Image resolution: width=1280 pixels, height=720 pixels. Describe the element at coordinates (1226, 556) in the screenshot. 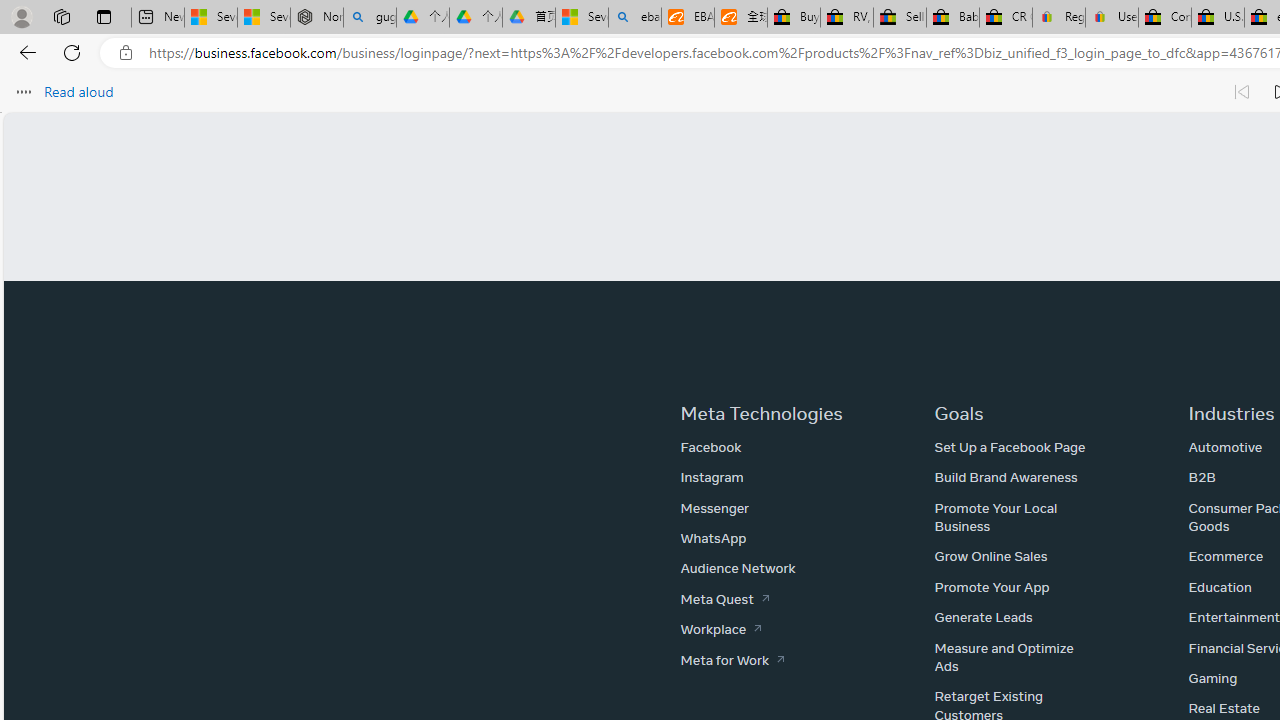

I see `Ecommerce` at that location.